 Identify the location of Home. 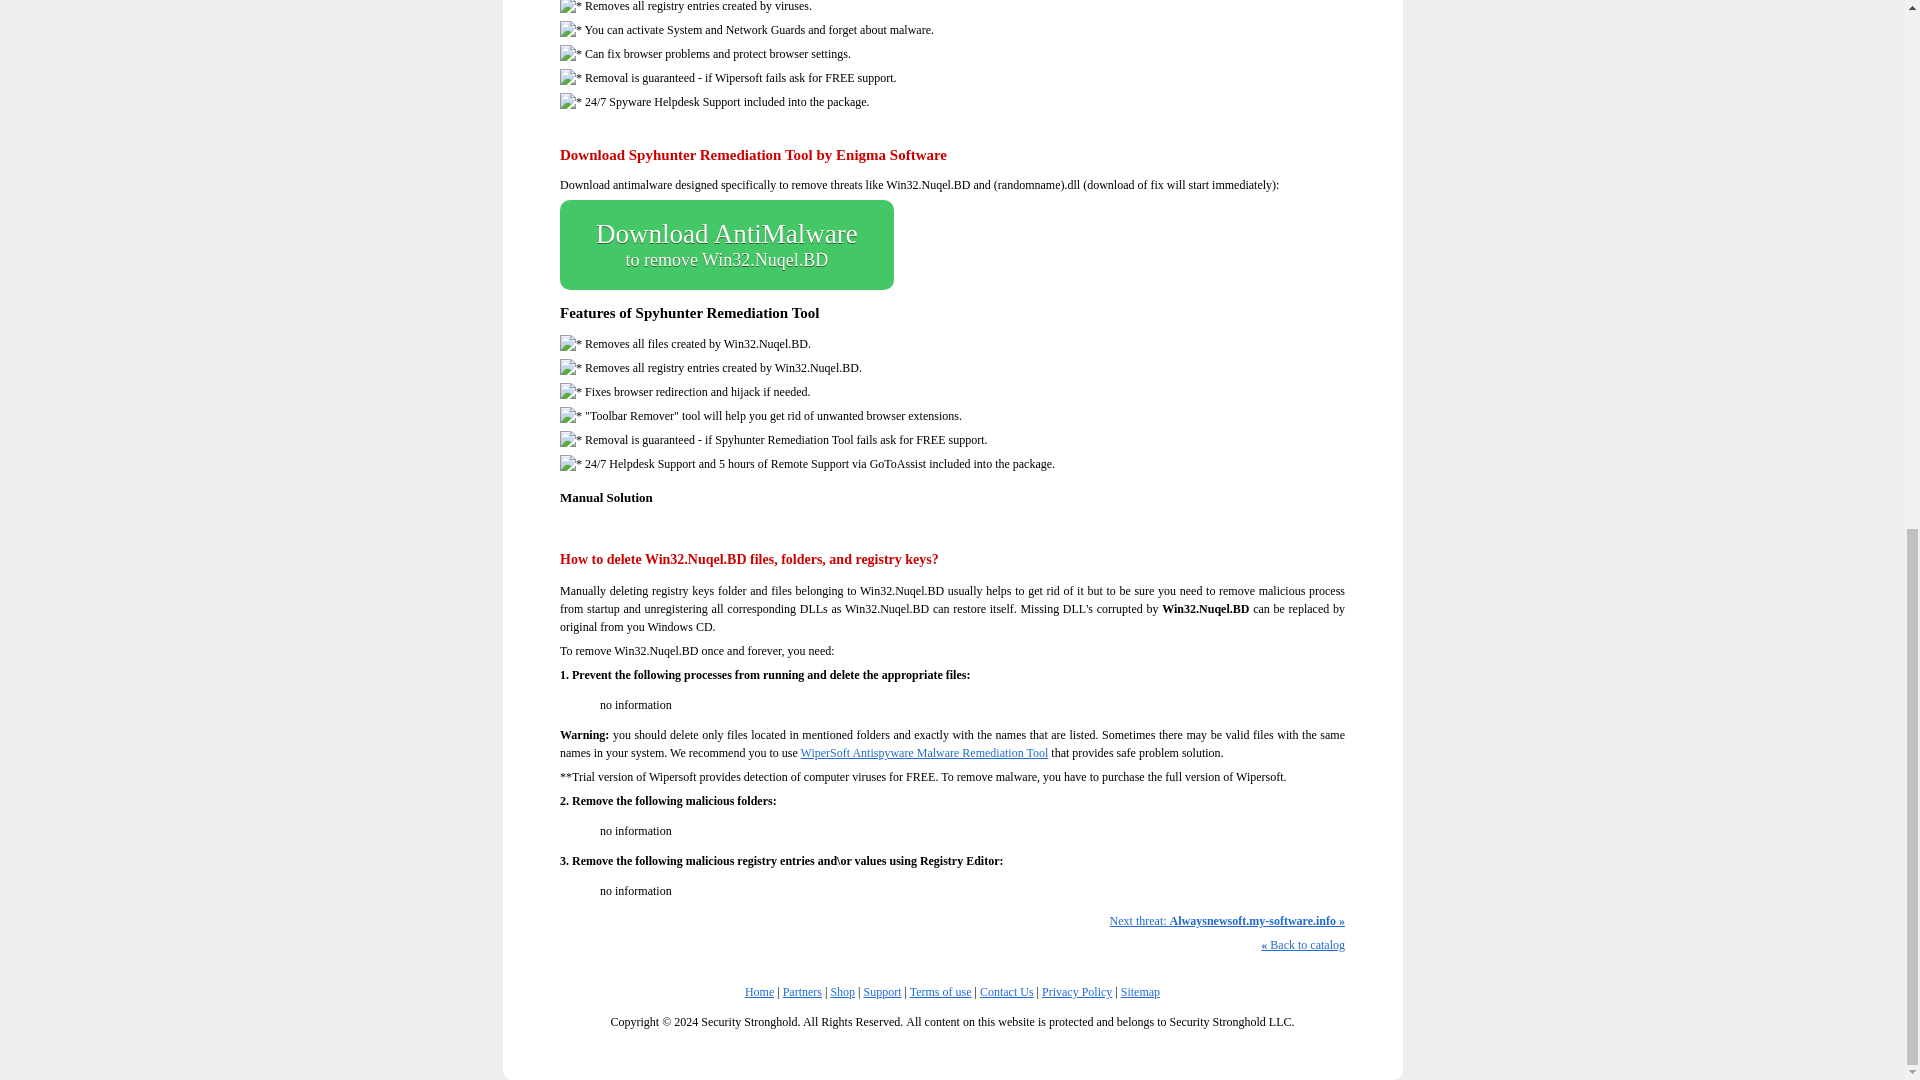
(758, 992).